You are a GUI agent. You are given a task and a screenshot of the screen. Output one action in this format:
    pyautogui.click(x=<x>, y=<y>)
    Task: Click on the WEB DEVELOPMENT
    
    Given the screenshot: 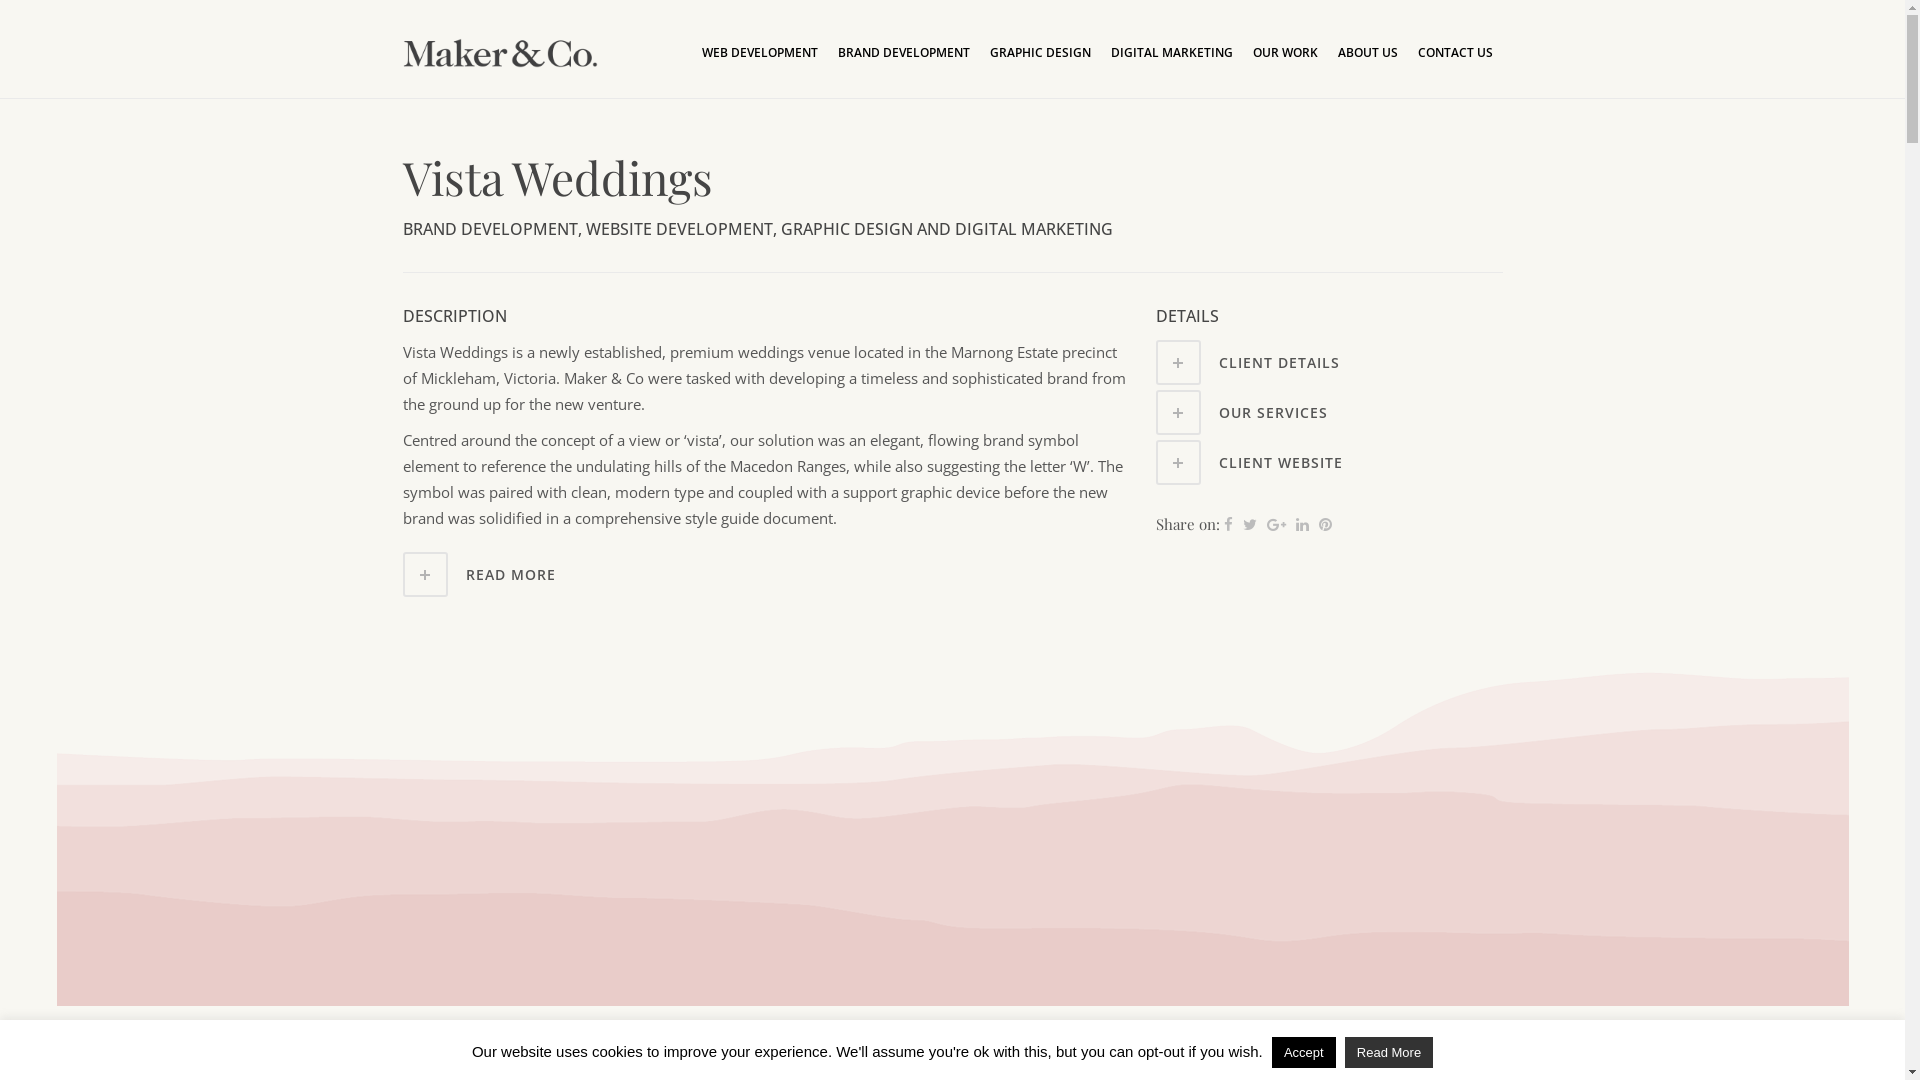 What is the action you would take?
    pyautogui.click(x=760, y=53)
    